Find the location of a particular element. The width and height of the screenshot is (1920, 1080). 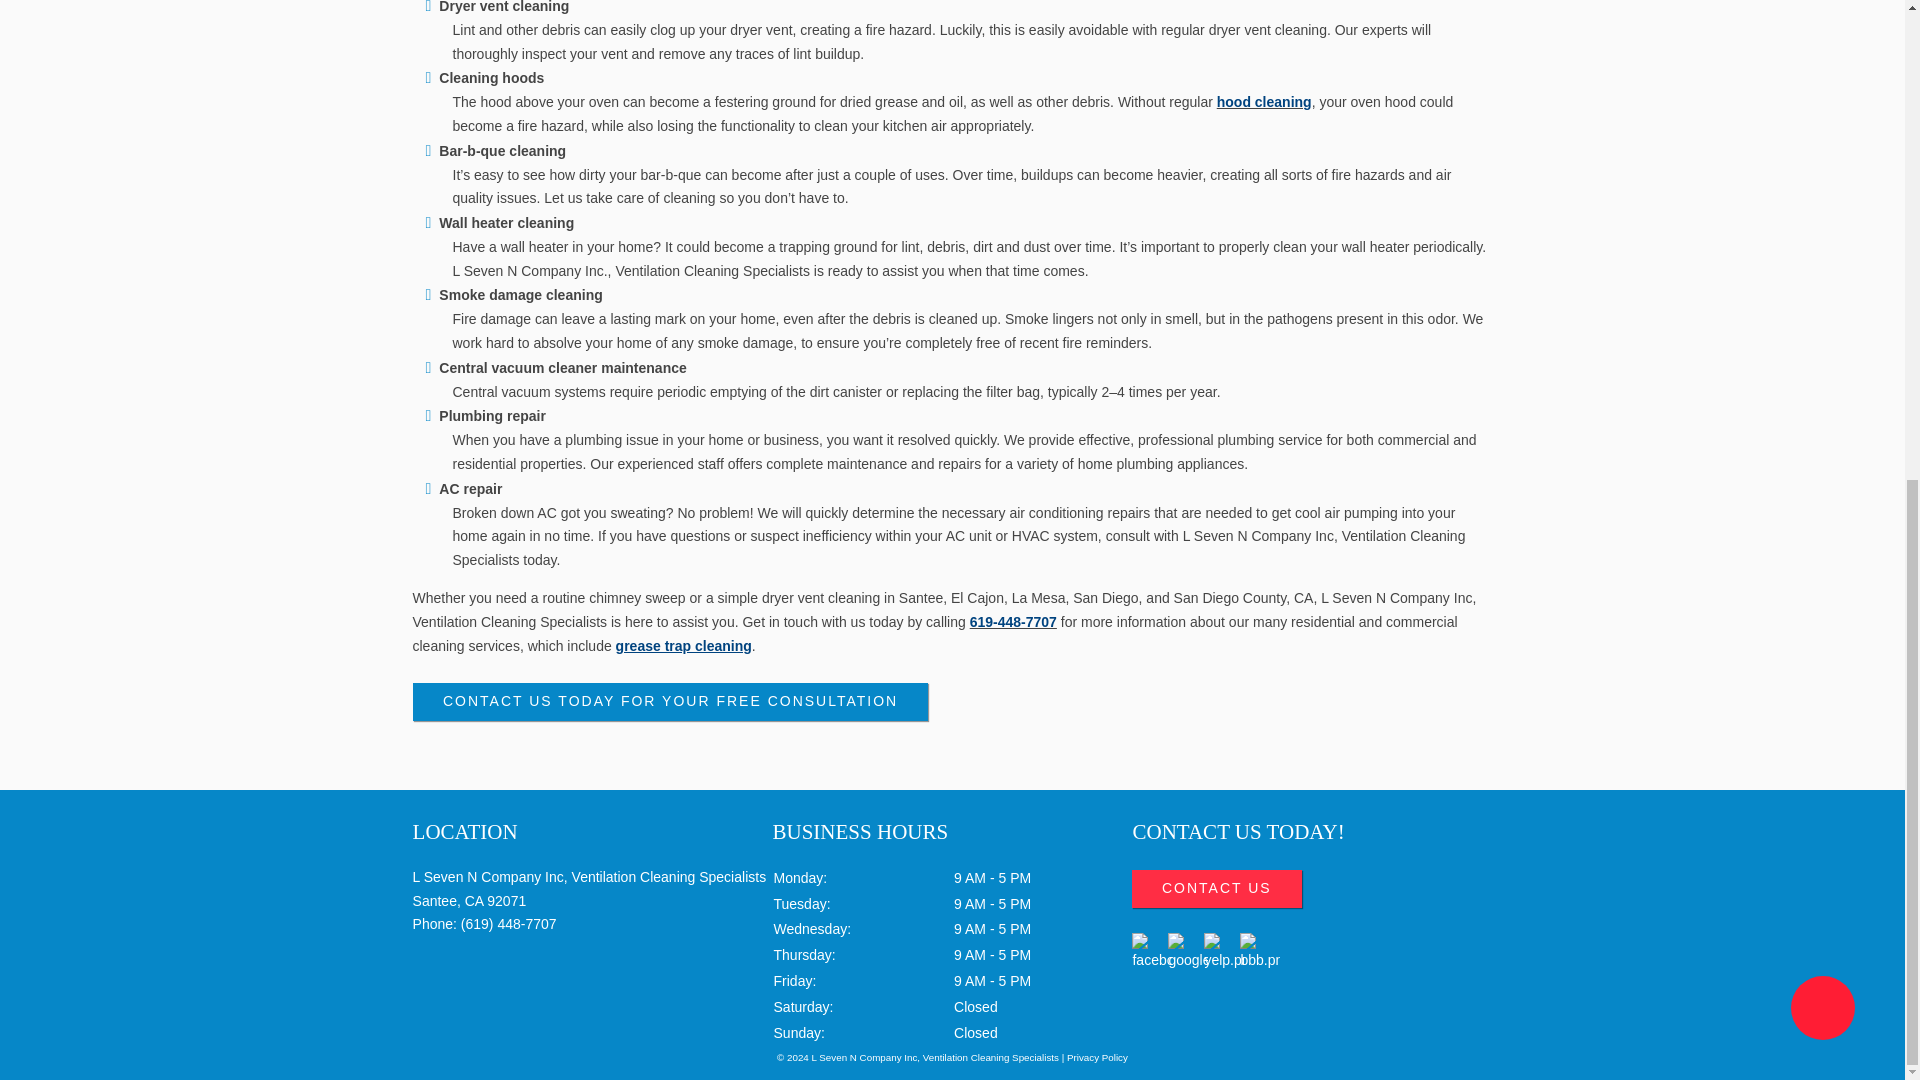

Call Now is located at coordinates (1013, 622).